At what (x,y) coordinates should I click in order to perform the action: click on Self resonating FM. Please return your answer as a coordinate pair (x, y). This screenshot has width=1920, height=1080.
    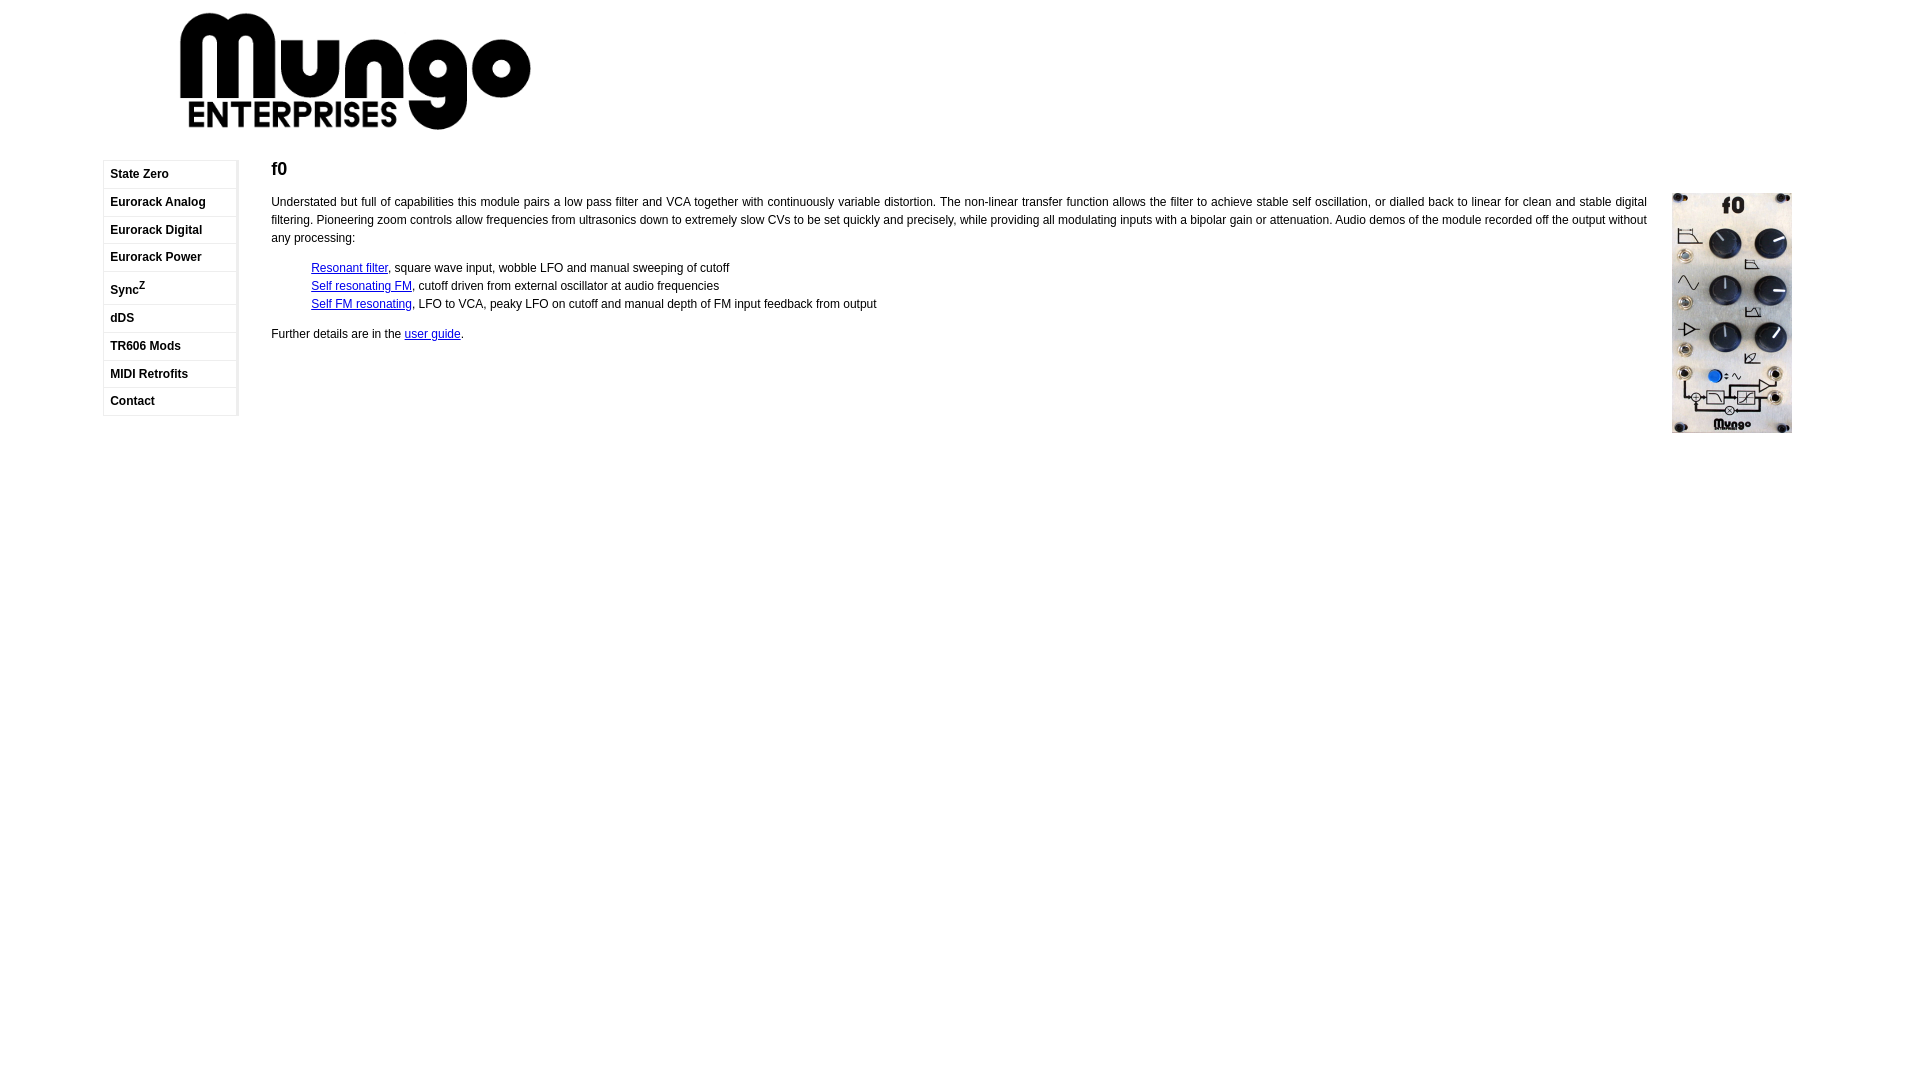
    Looking at the image, I should click on (362, 286).